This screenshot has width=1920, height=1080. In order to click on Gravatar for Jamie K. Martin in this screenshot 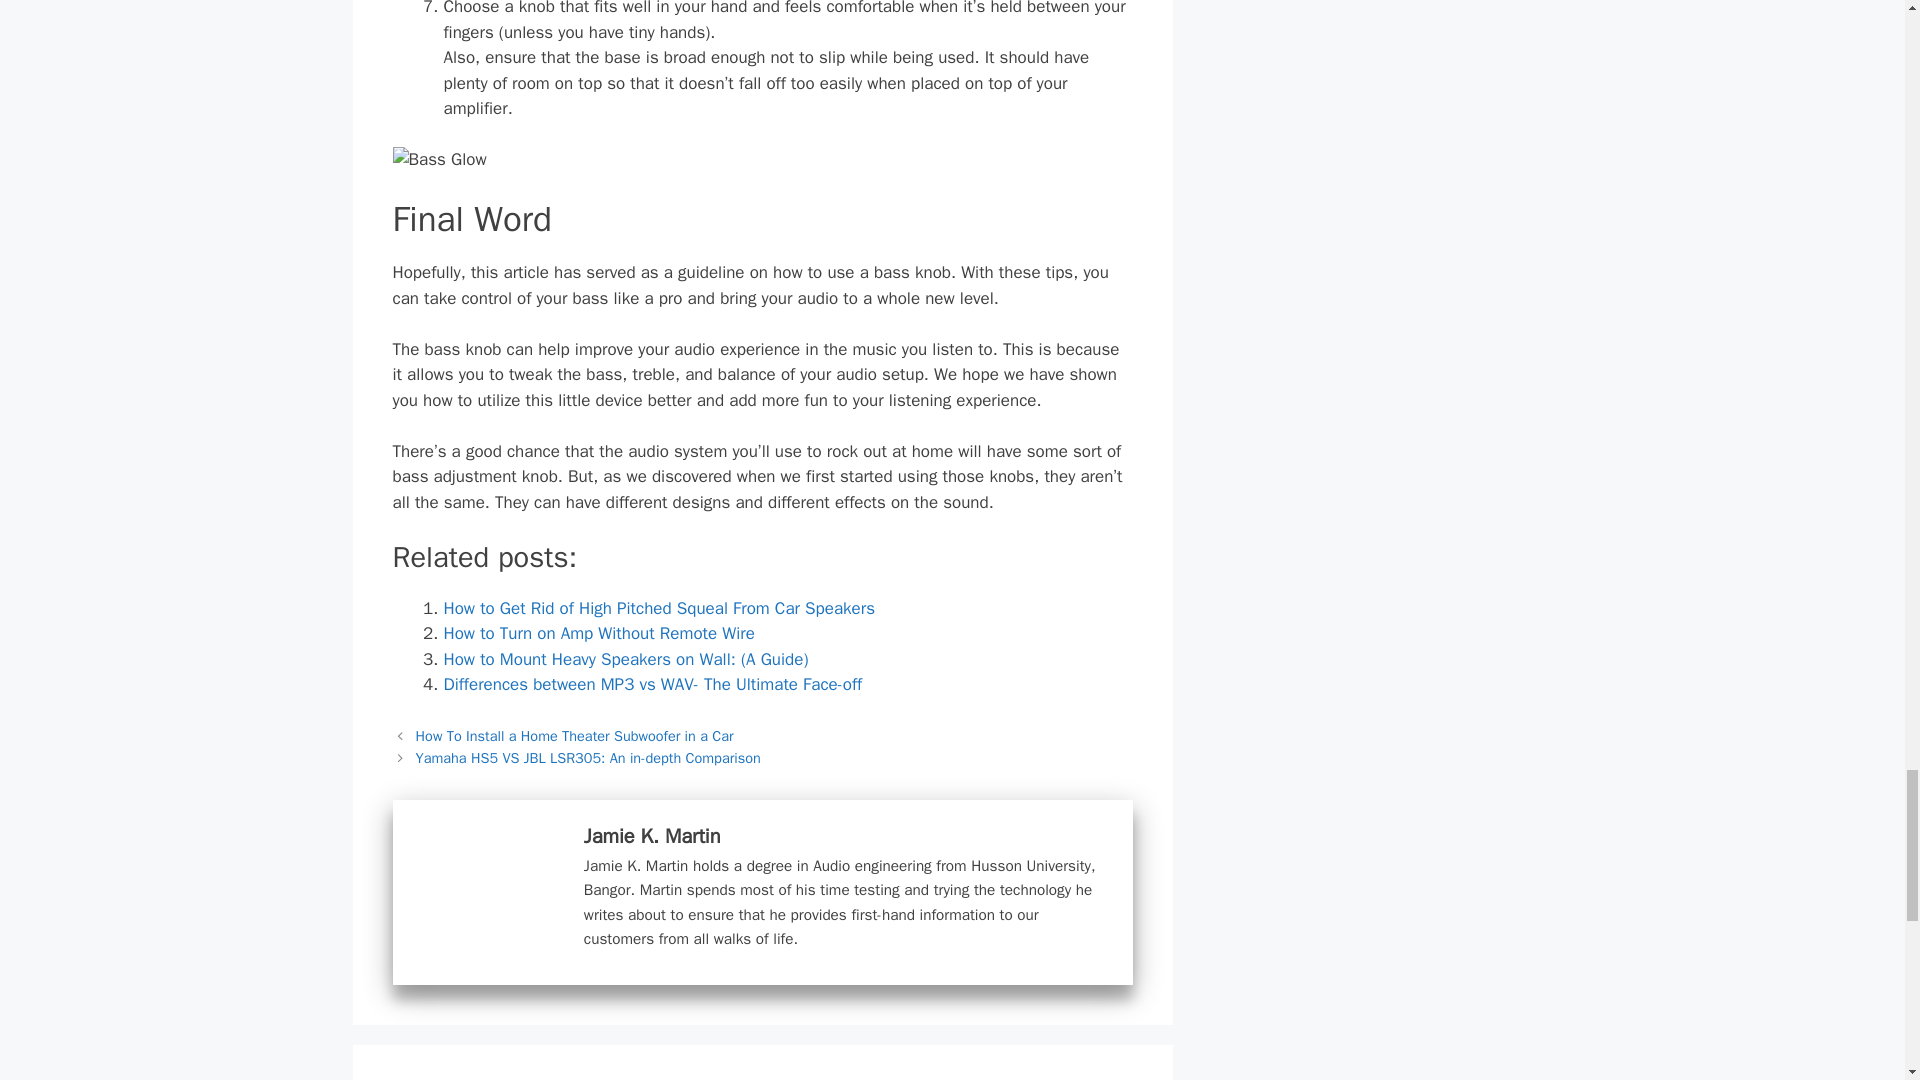, I will do `click(484, 894)`.